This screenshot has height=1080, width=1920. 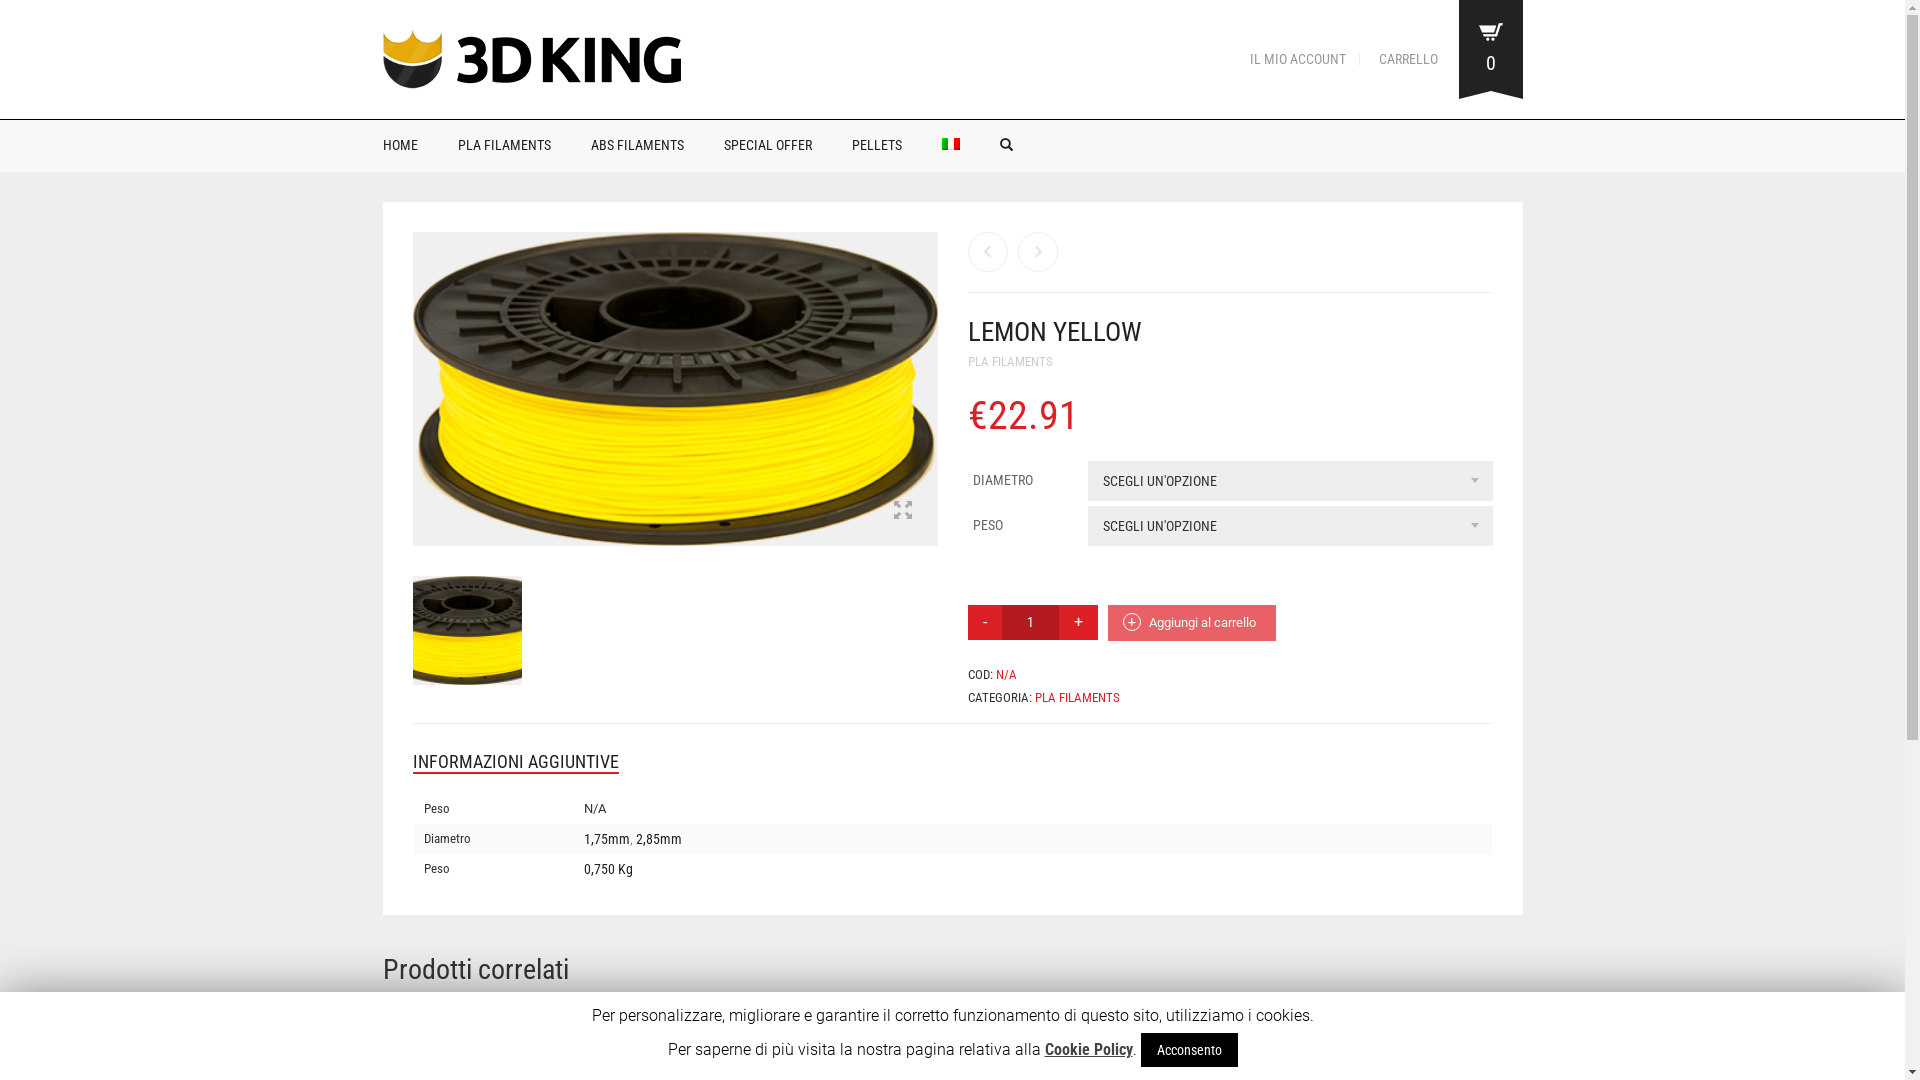 What do you see at coordinates (951, 144) in the screenshot?
I see `Italiano` at bounding box center [951, 144].